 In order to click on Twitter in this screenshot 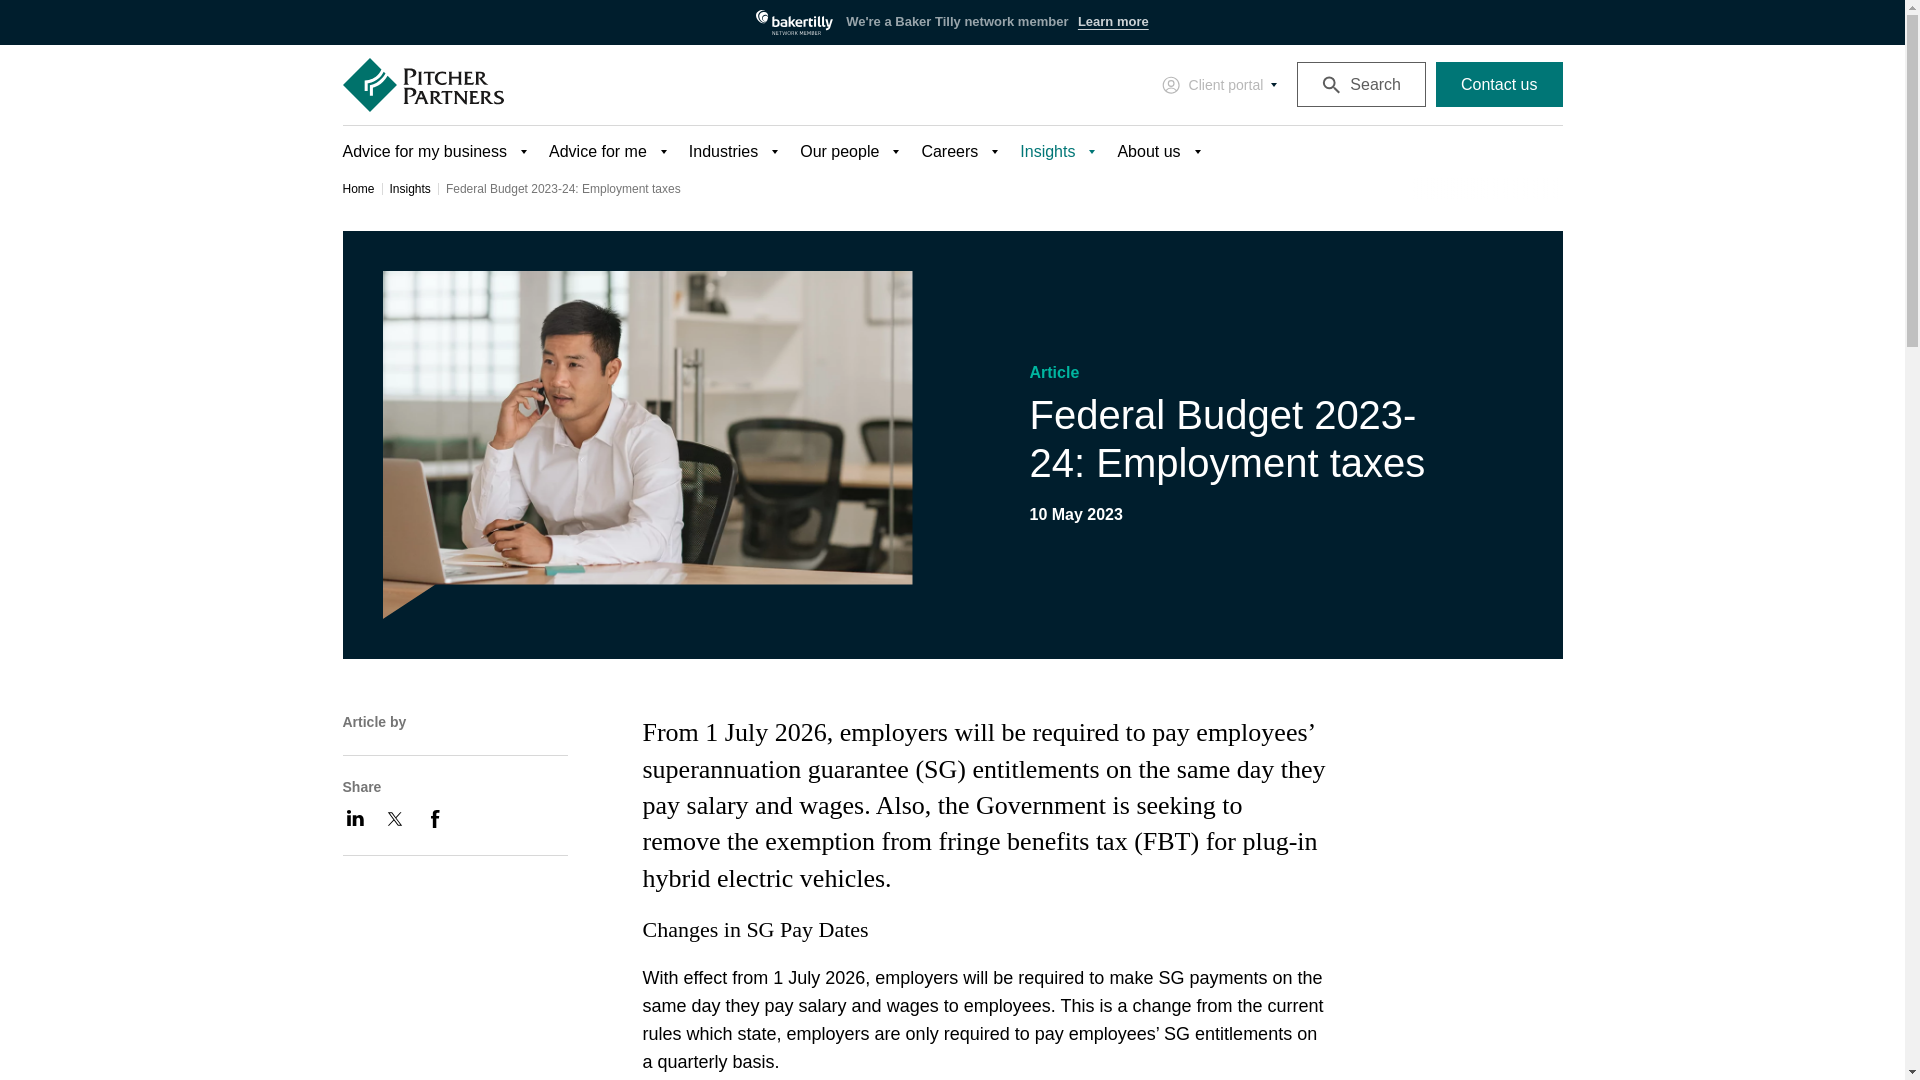, I will do `click(394, 818)`.